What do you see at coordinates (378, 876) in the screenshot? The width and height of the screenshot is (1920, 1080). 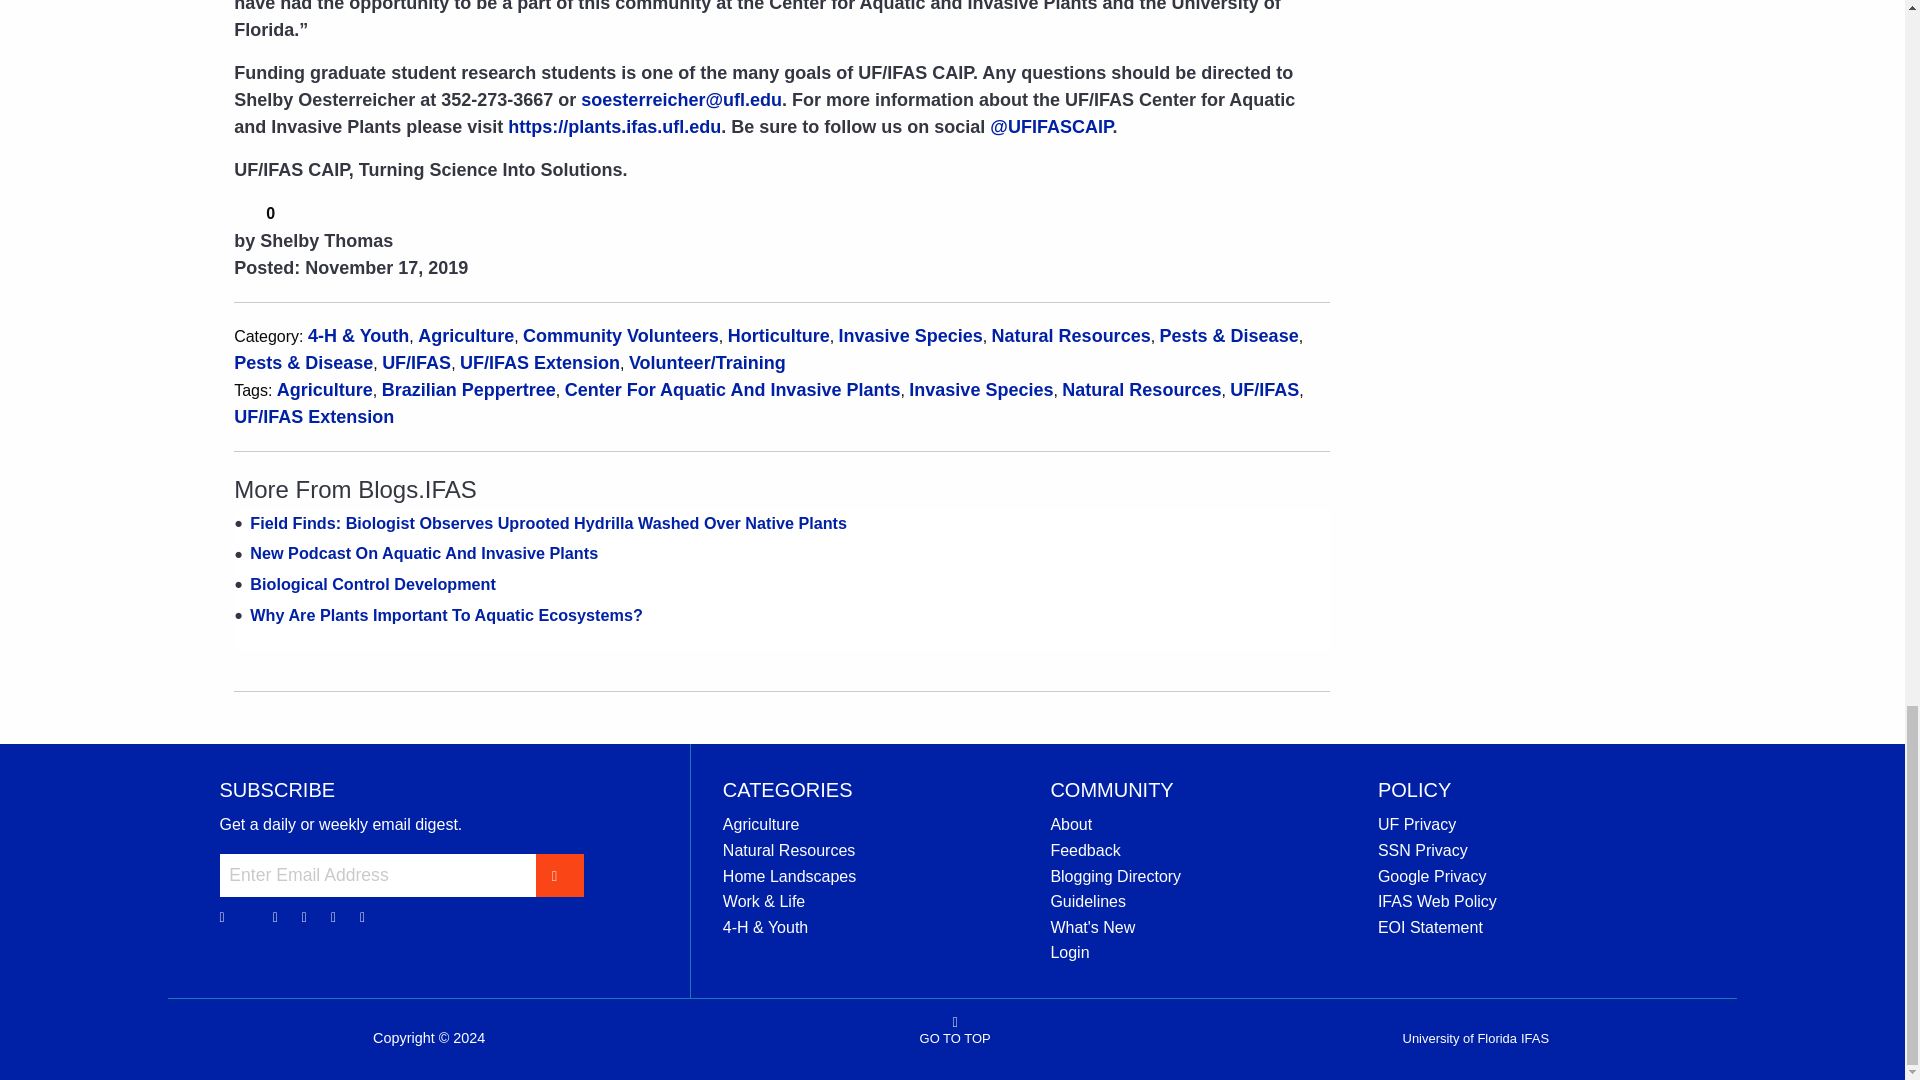 I see `Enter Email Address` at bounding box center [378, 876].